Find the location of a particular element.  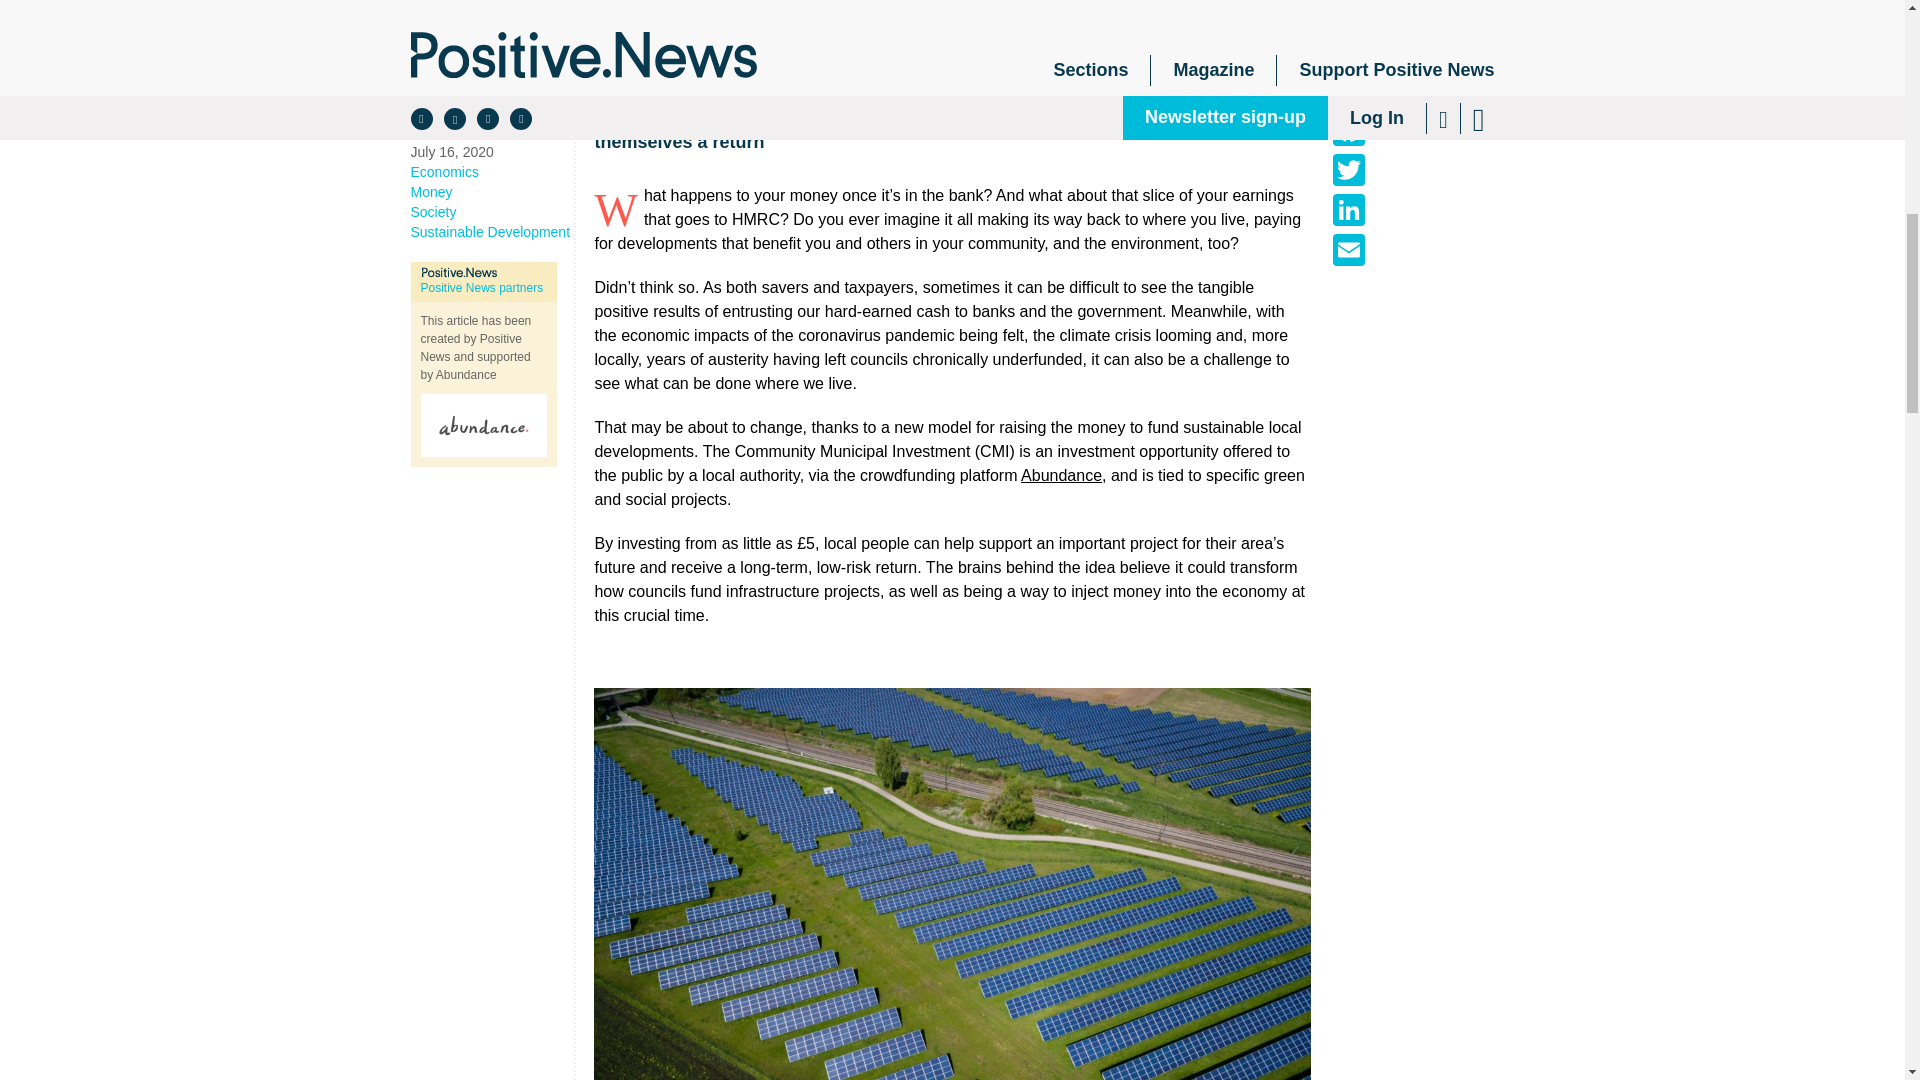

Economics is located at coordinates (491, 172).